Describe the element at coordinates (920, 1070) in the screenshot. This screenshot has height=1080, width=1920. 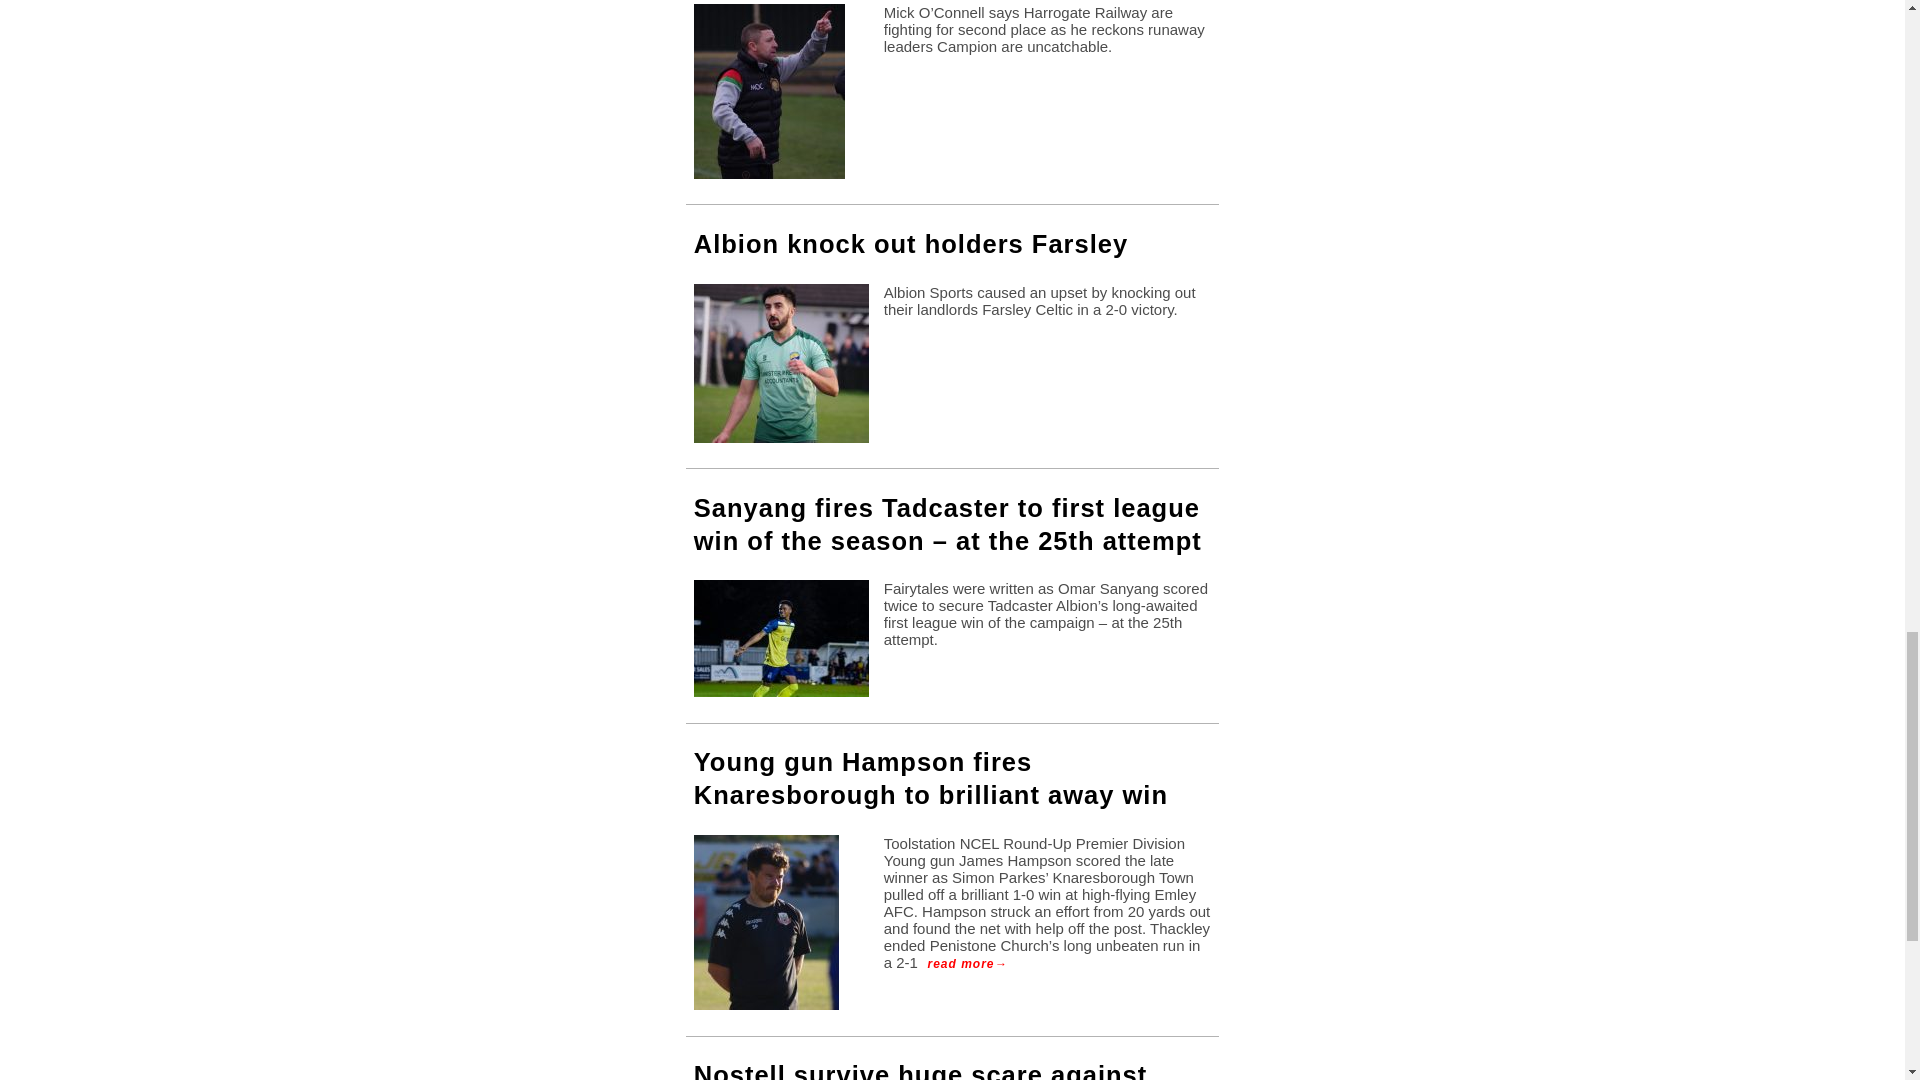
I see `Nostell survive huge scare against Wombwell Town` at that location.